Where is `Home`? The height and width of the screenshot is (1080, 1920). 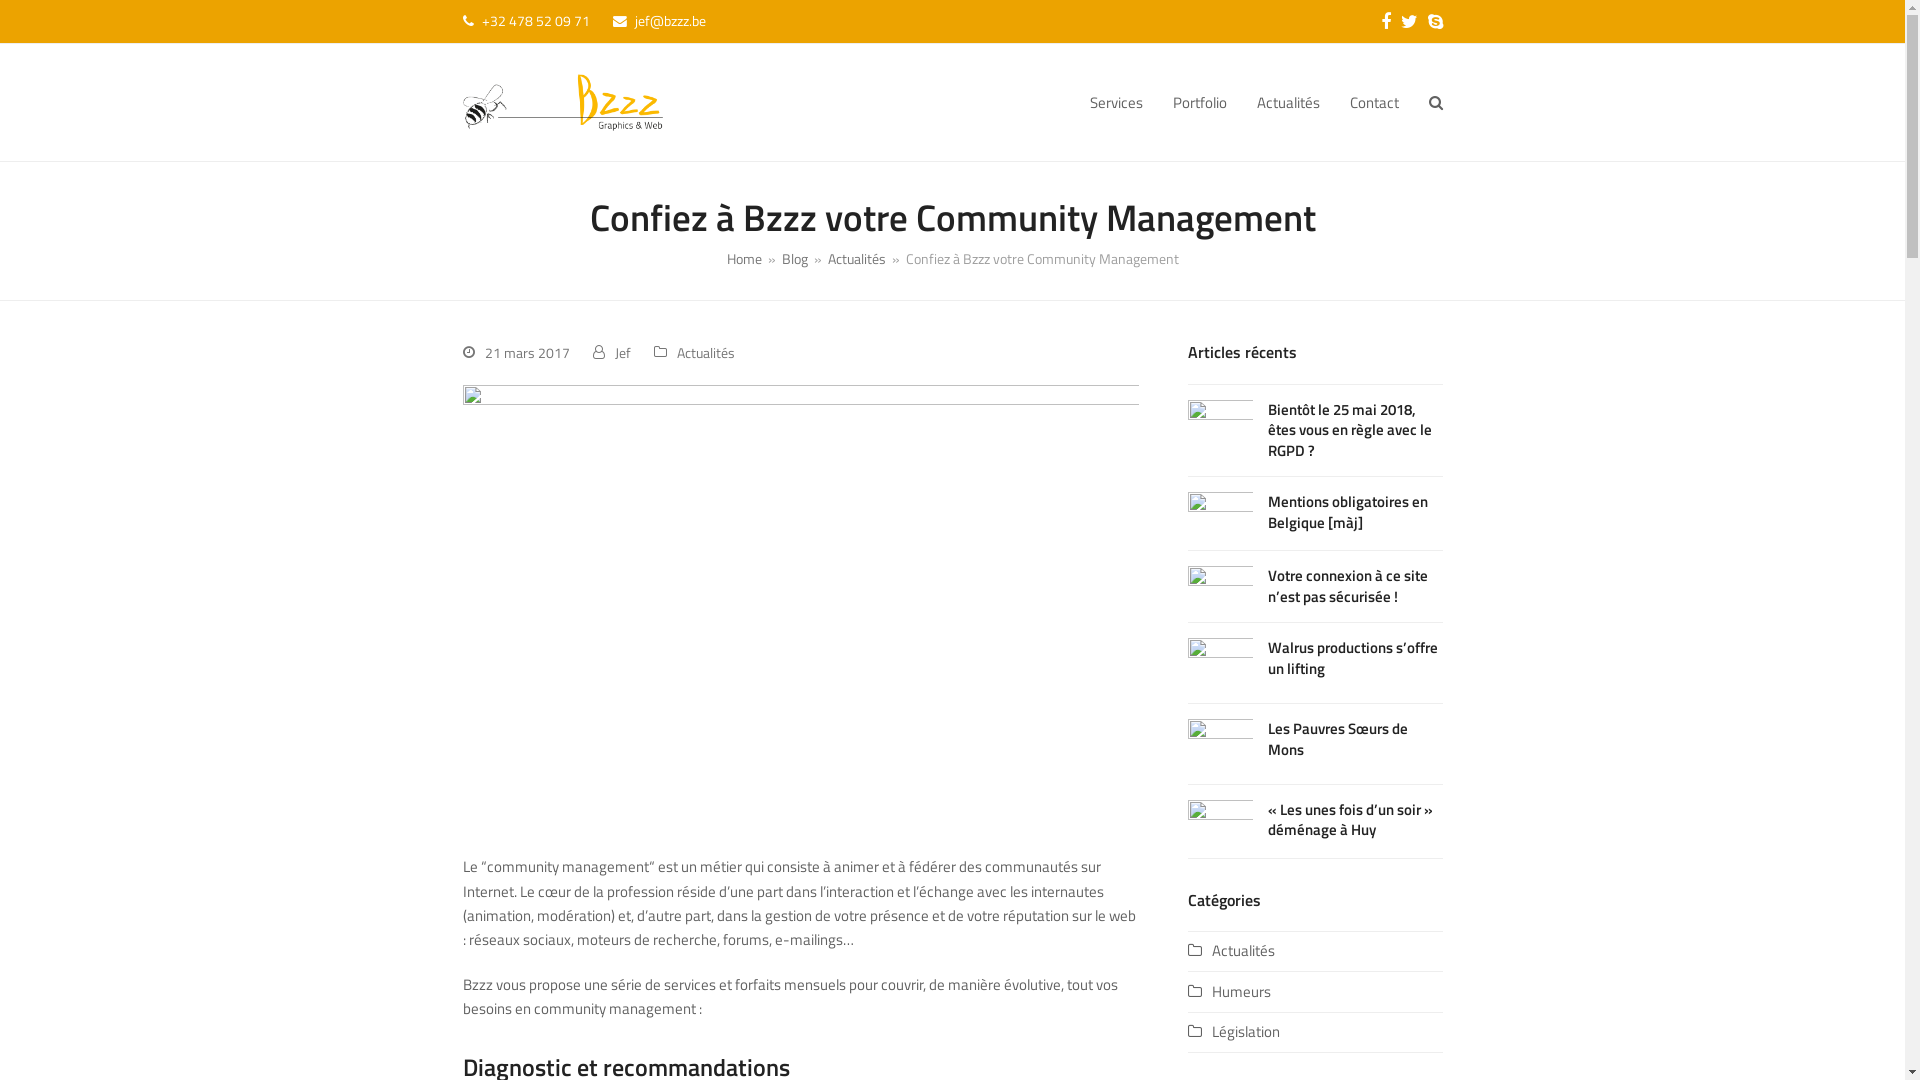 Home is located at coordinates (744, 258).